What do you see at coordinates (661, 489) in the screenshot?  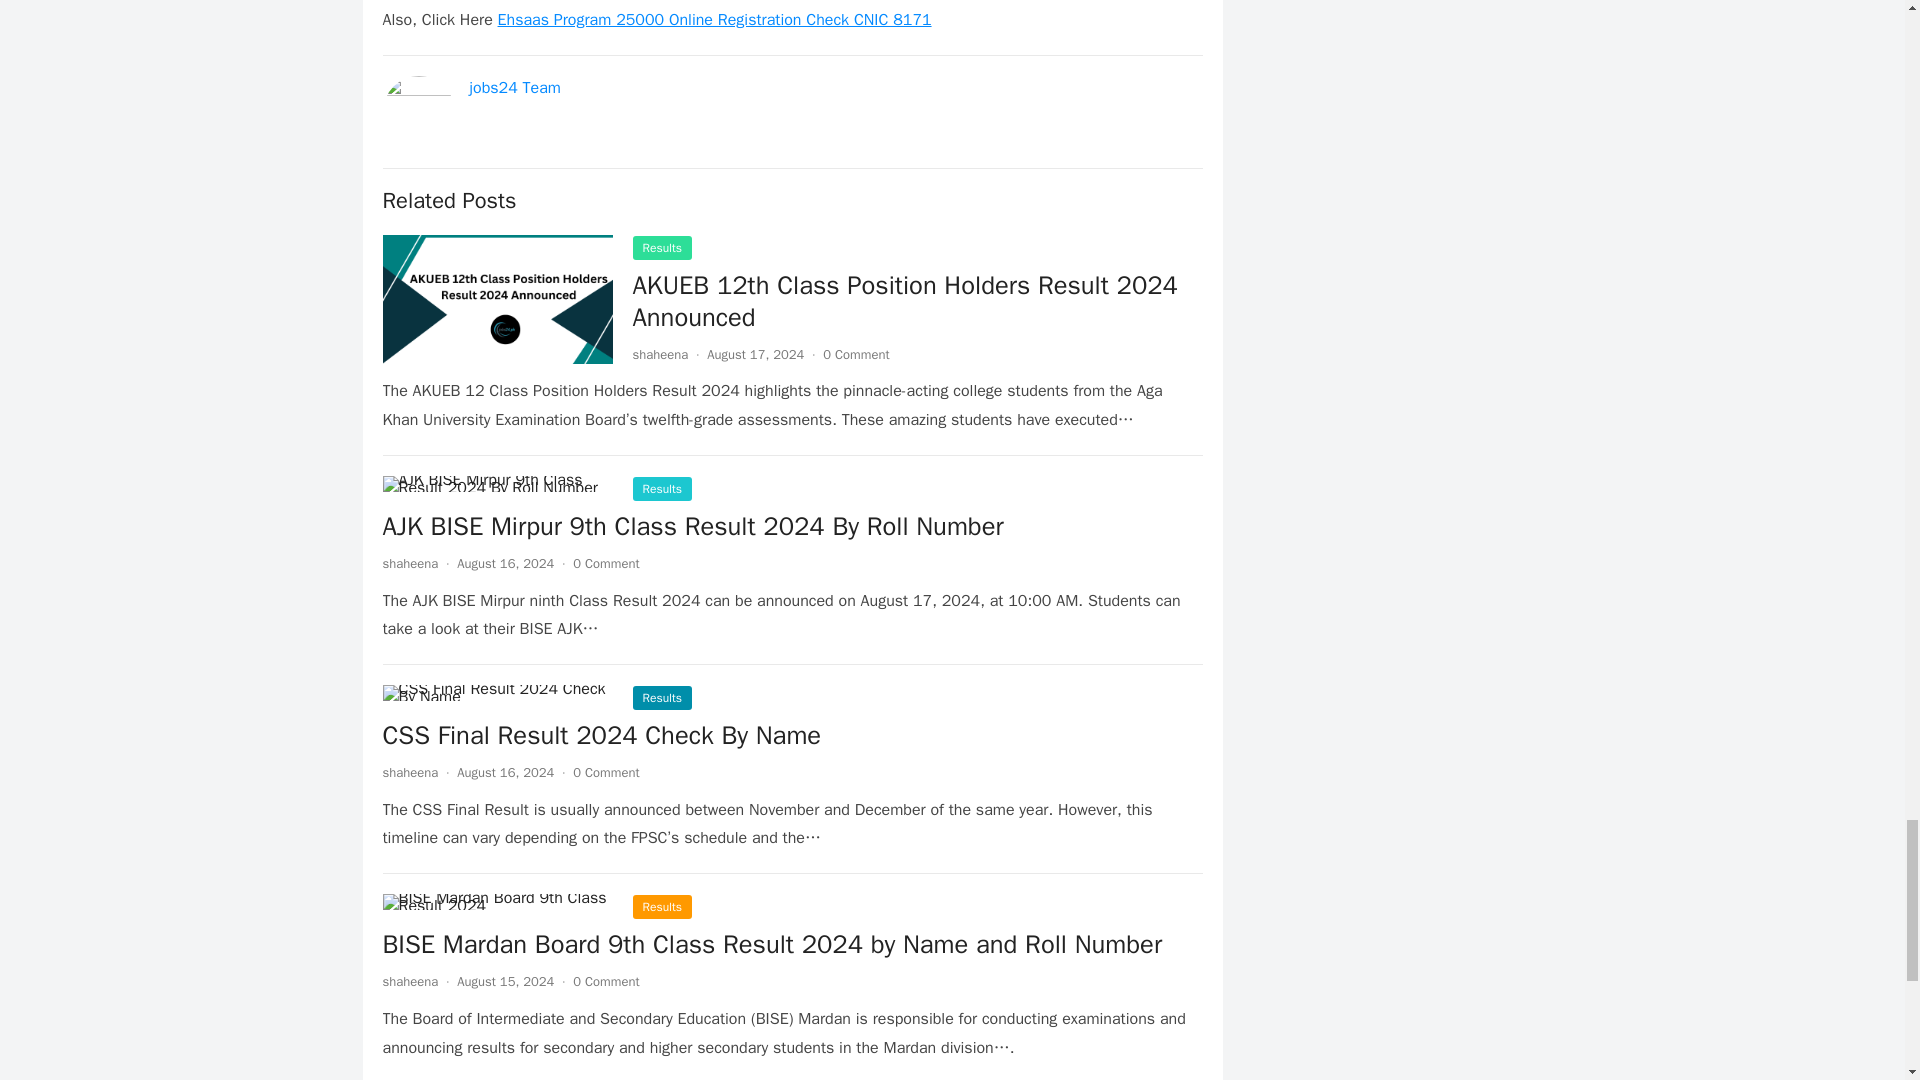 I see `Results` at bounding box center [661, 489].